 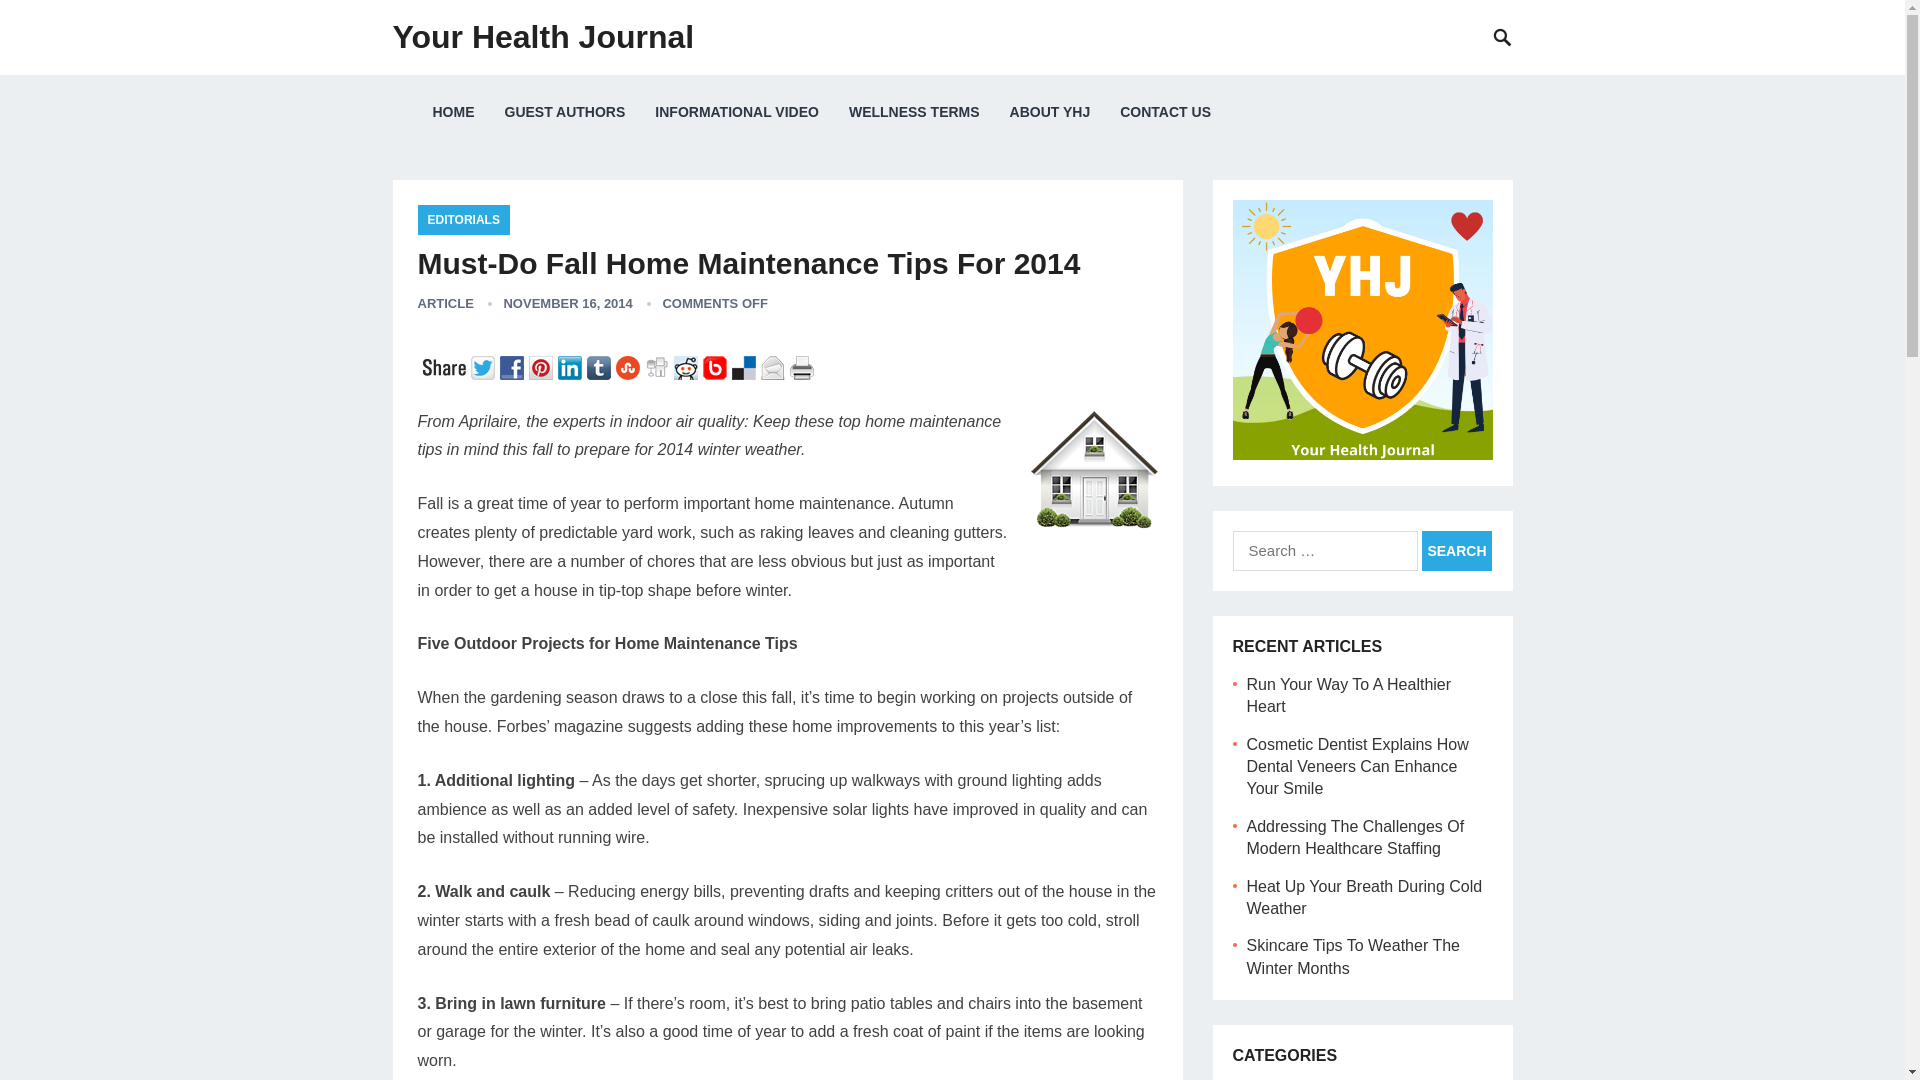 What do you see at coordinates (446, 303) in the screenshot?
I see `ARTICLE` at bounding box center [446, 303].